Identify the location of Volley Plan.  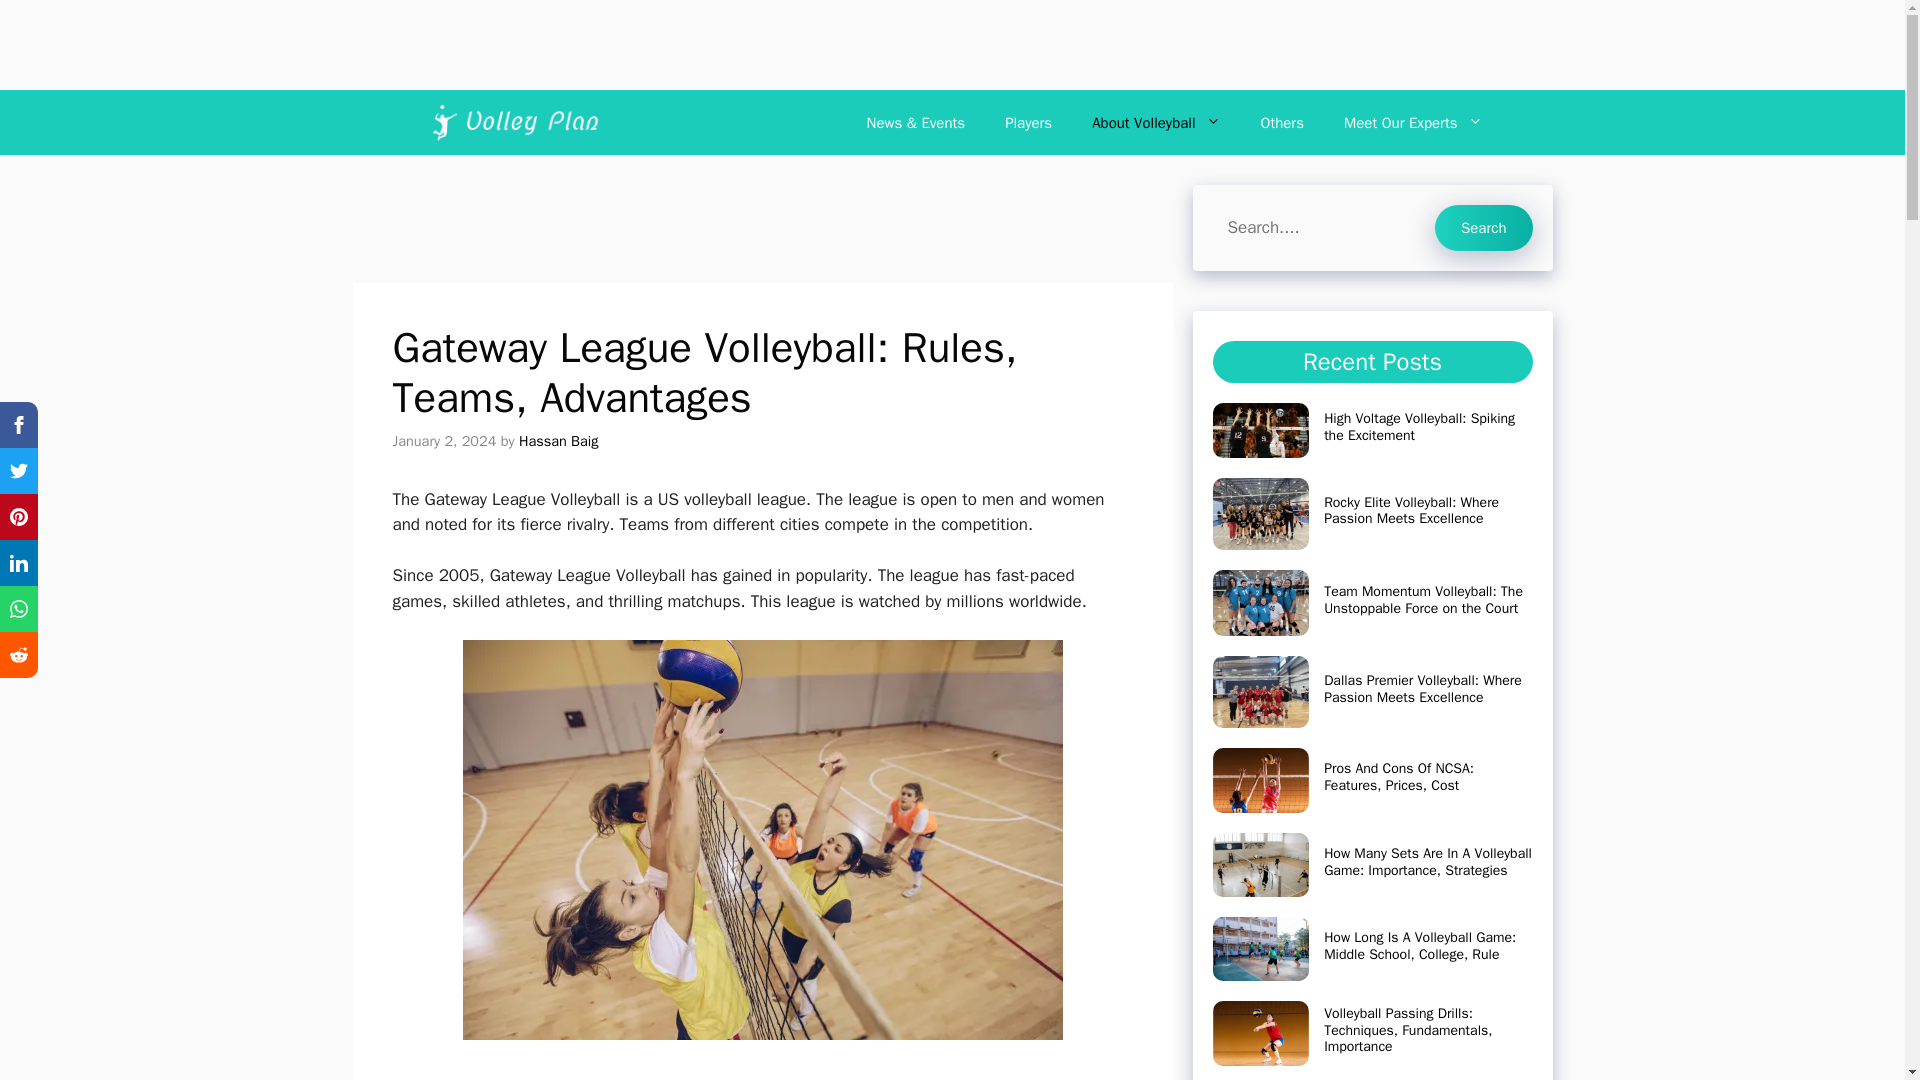
(513, 122).